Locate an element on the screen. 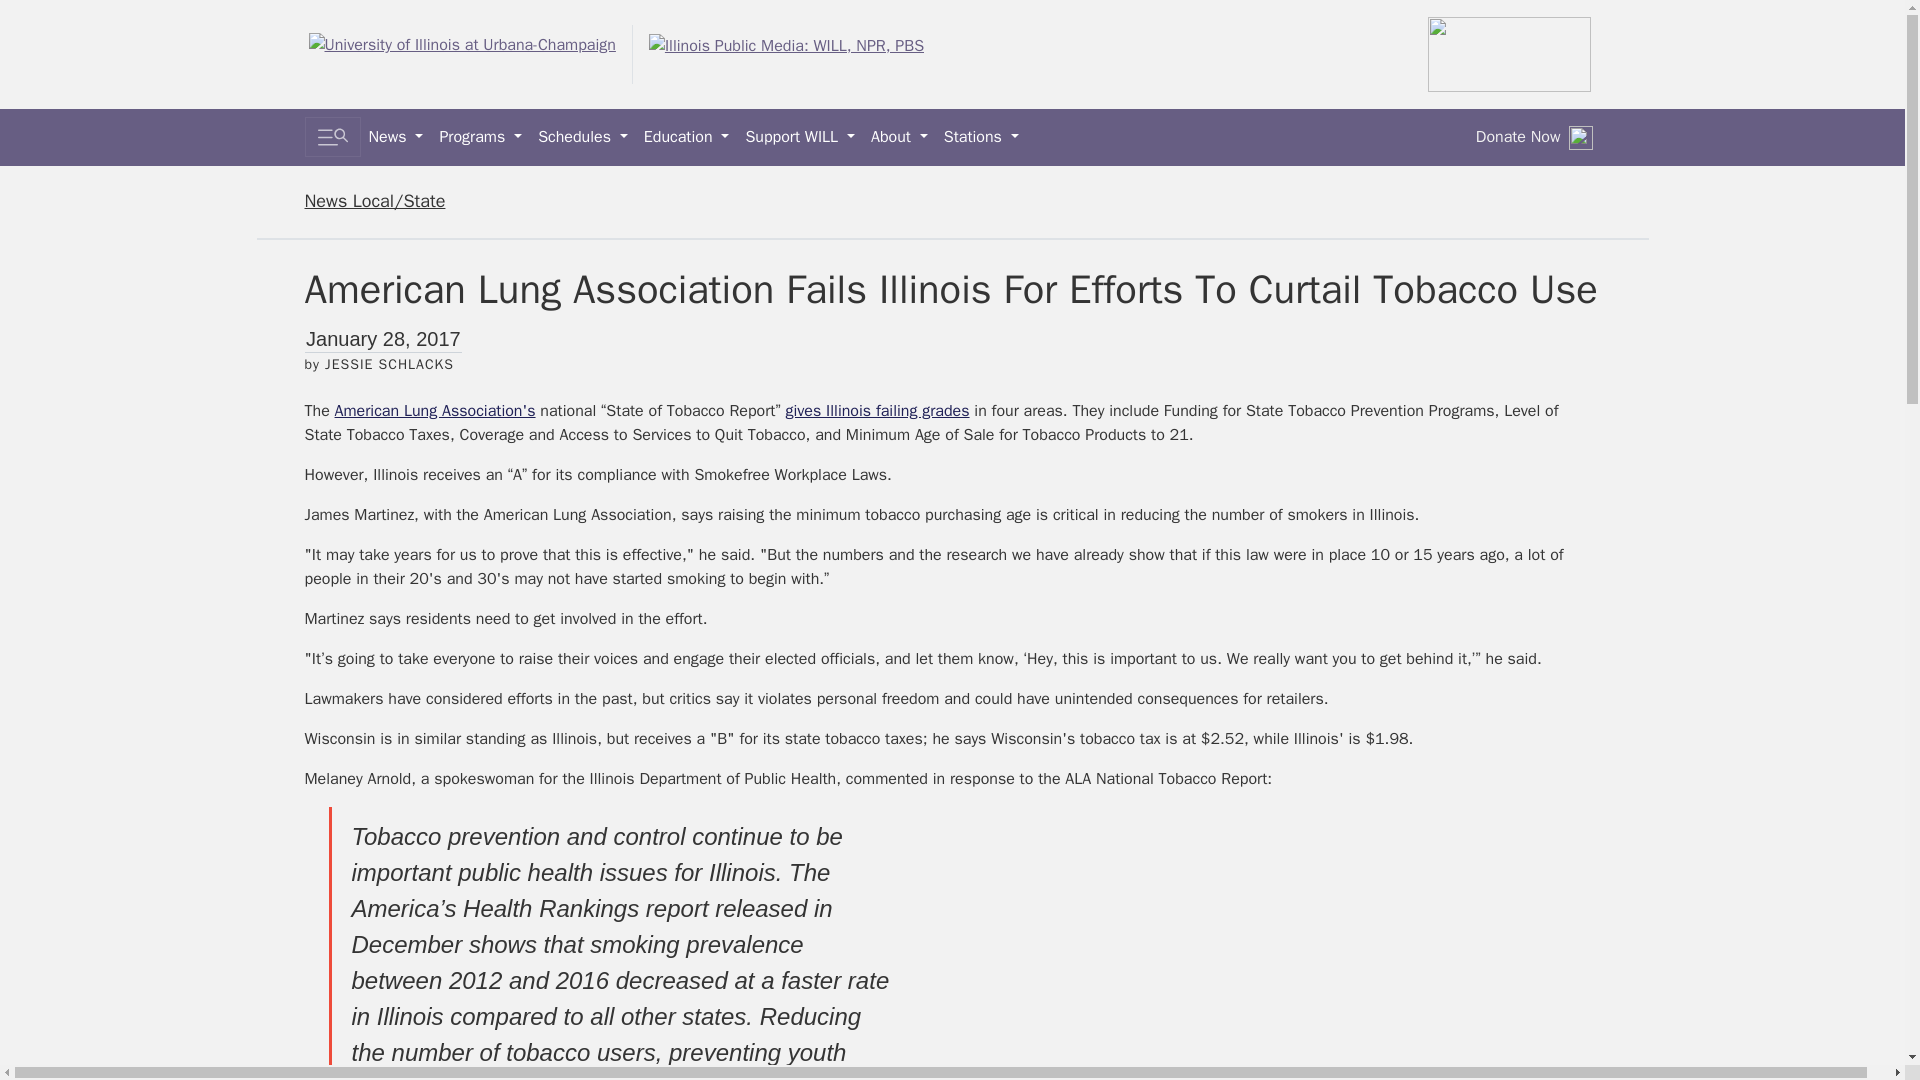  Schedules is located at coordinates (582, 136).